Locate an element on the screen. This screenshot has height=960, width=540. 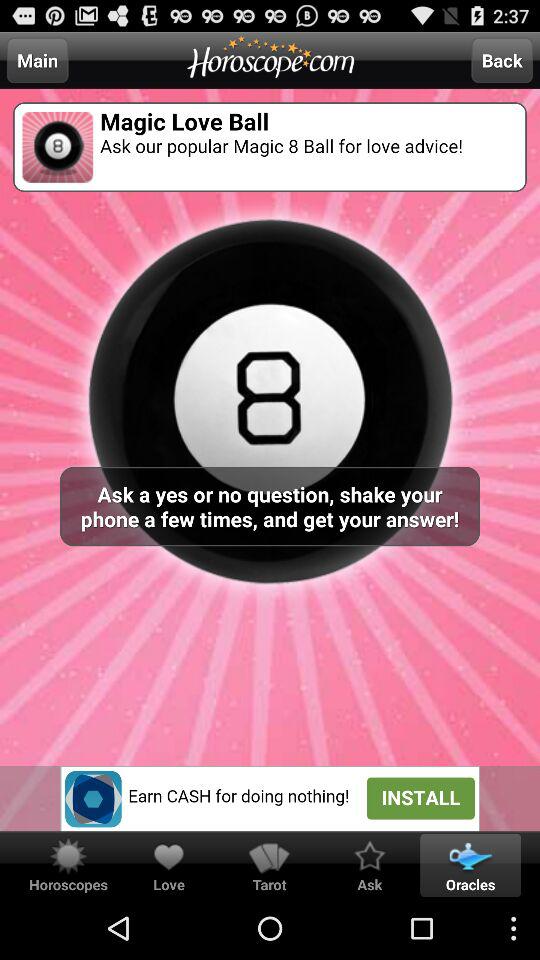
hit install is located at coordinates (270, 798).